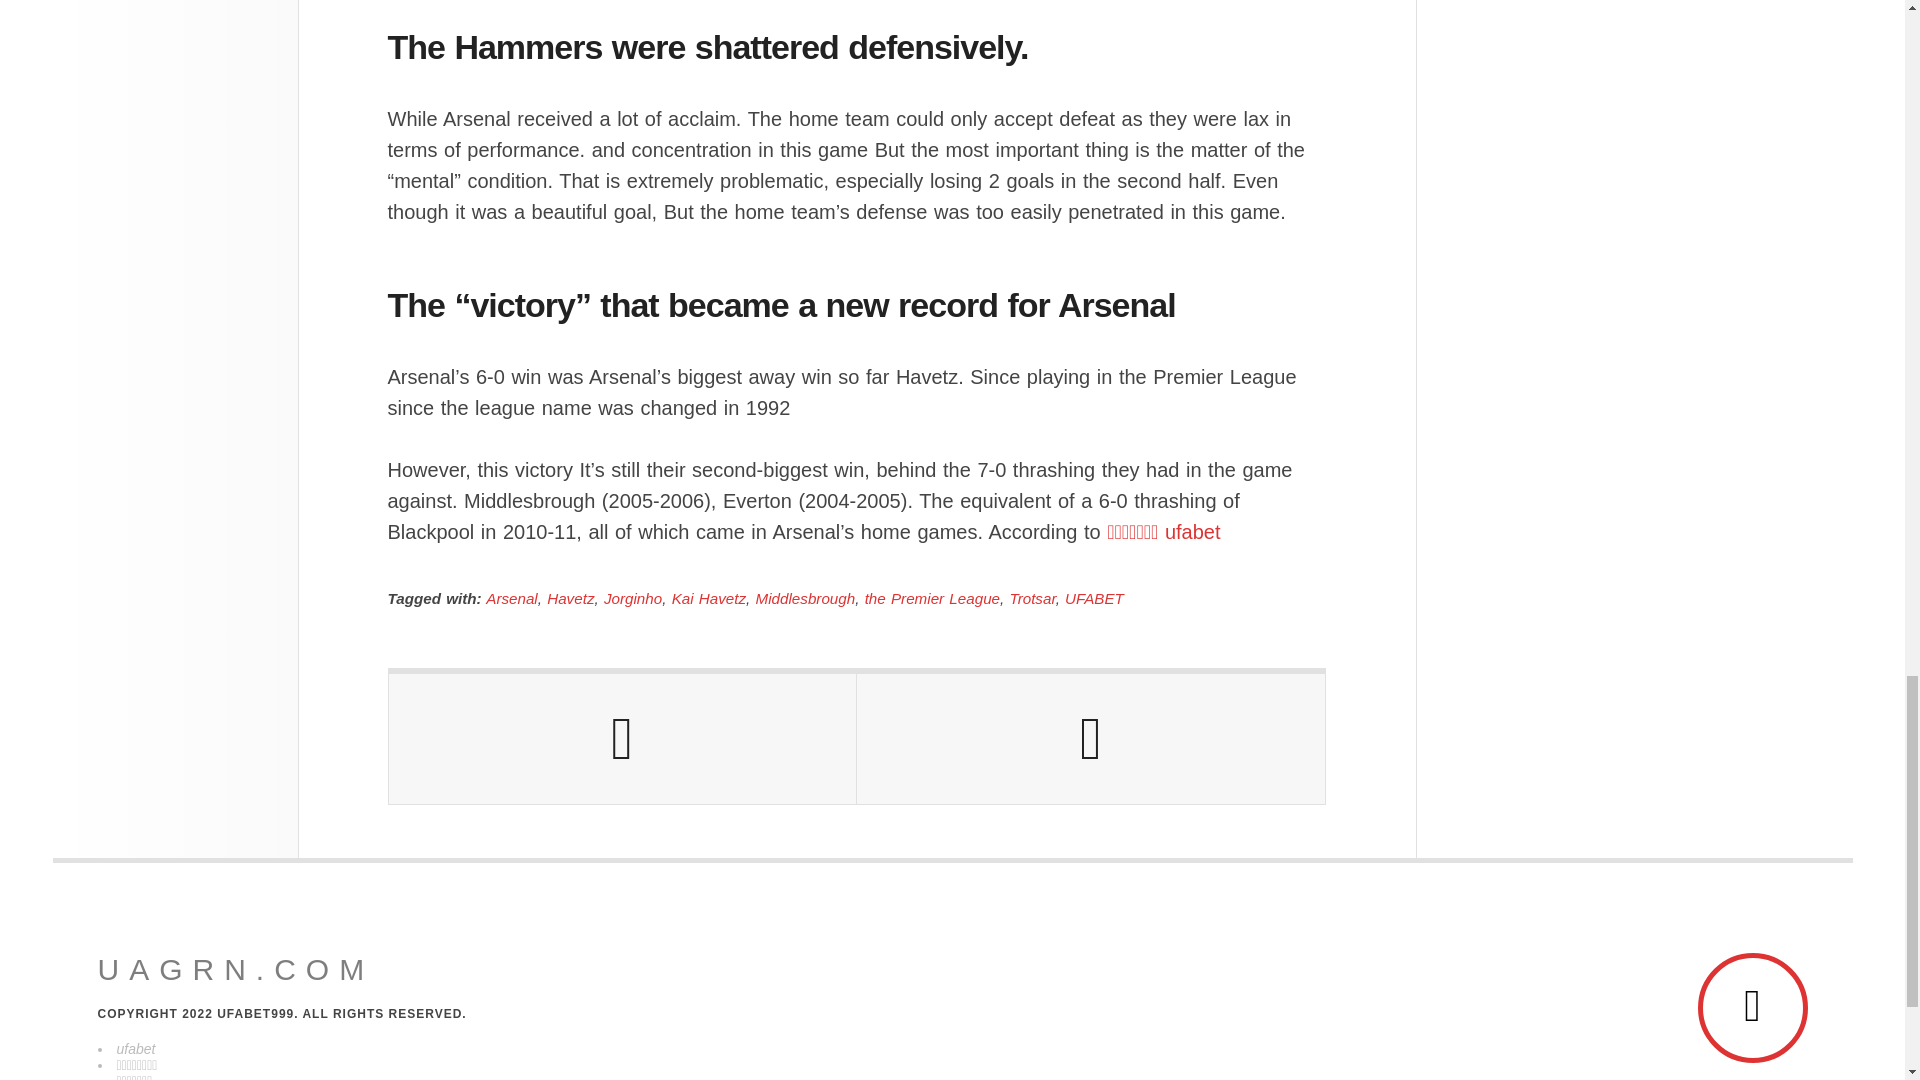 The height and width of the screenshot is (1080, 1920). What do you see at coordinates (570, 598) in the screenshot?
I see `Havetz` at bounding box center [570, 598].